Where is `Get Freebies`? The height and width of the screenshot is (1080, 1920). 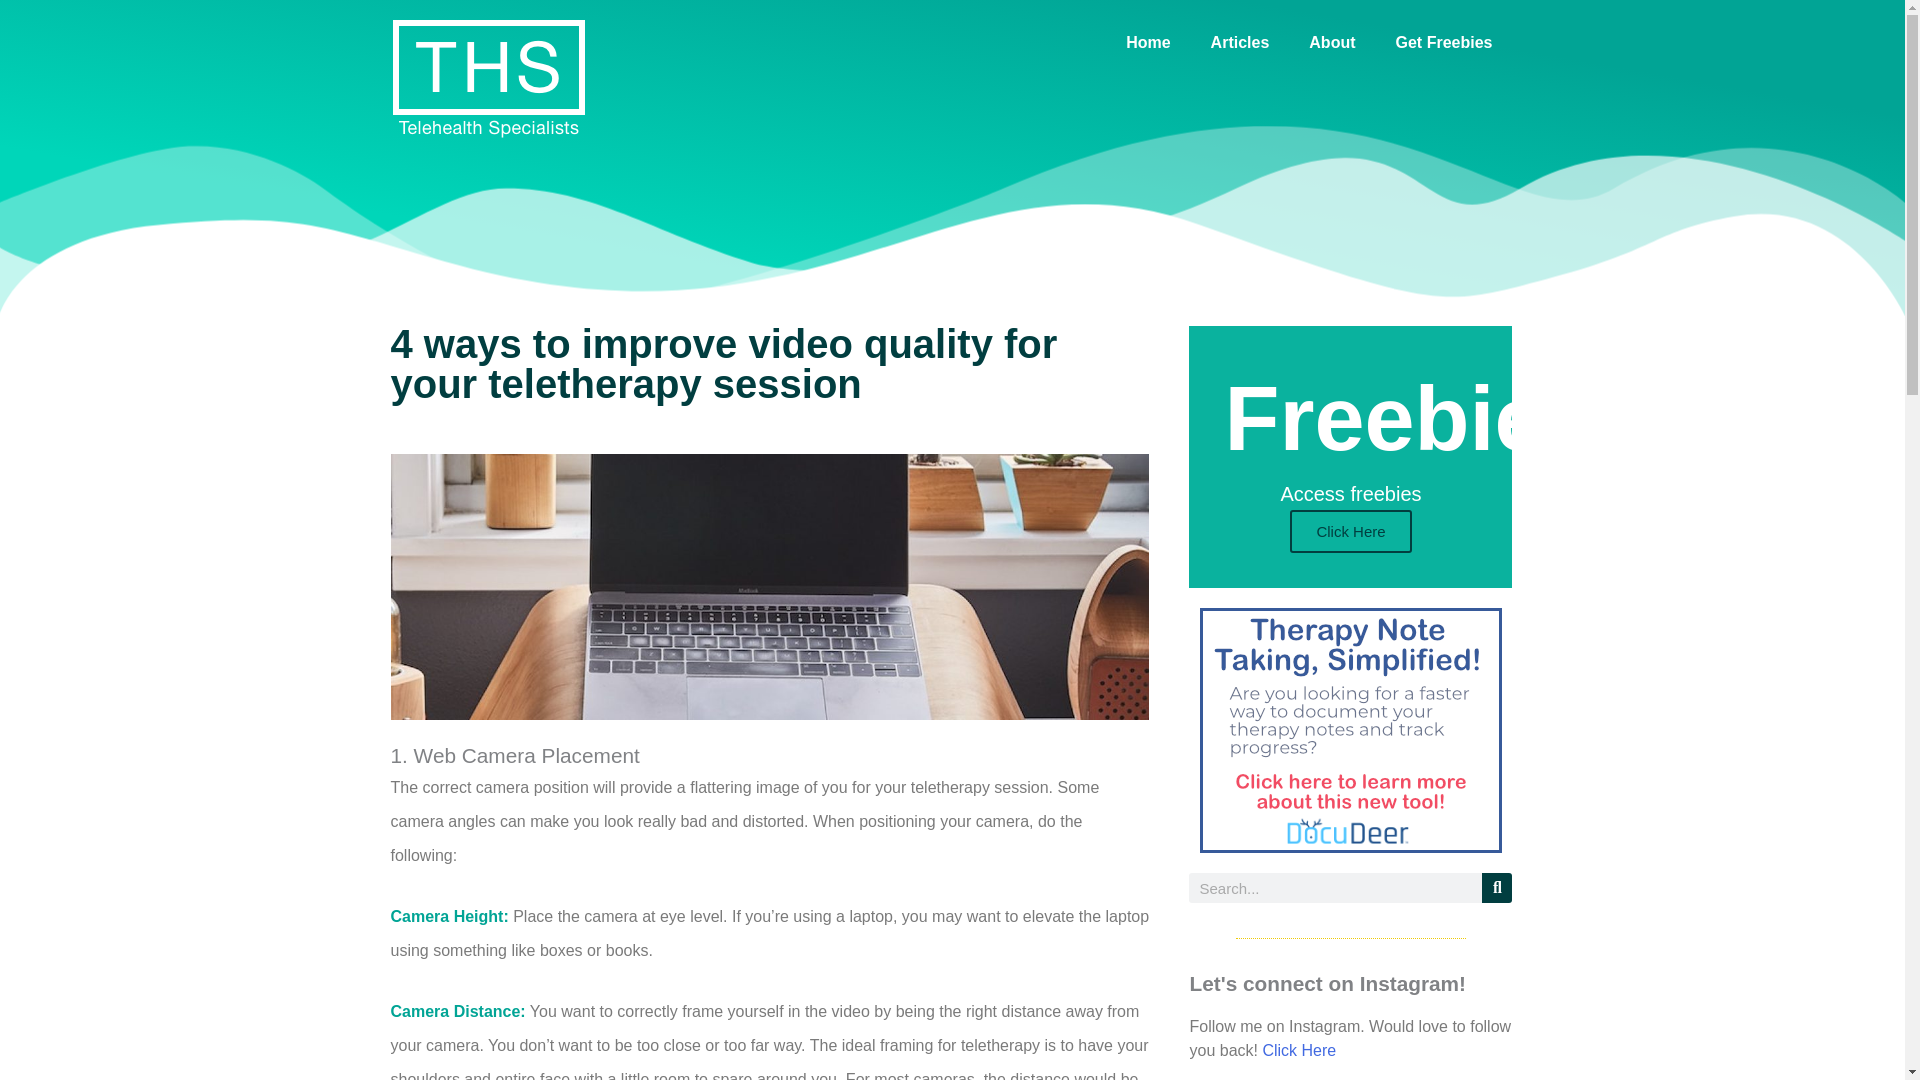 Get Freebies is located at coordinates (1444, 42).